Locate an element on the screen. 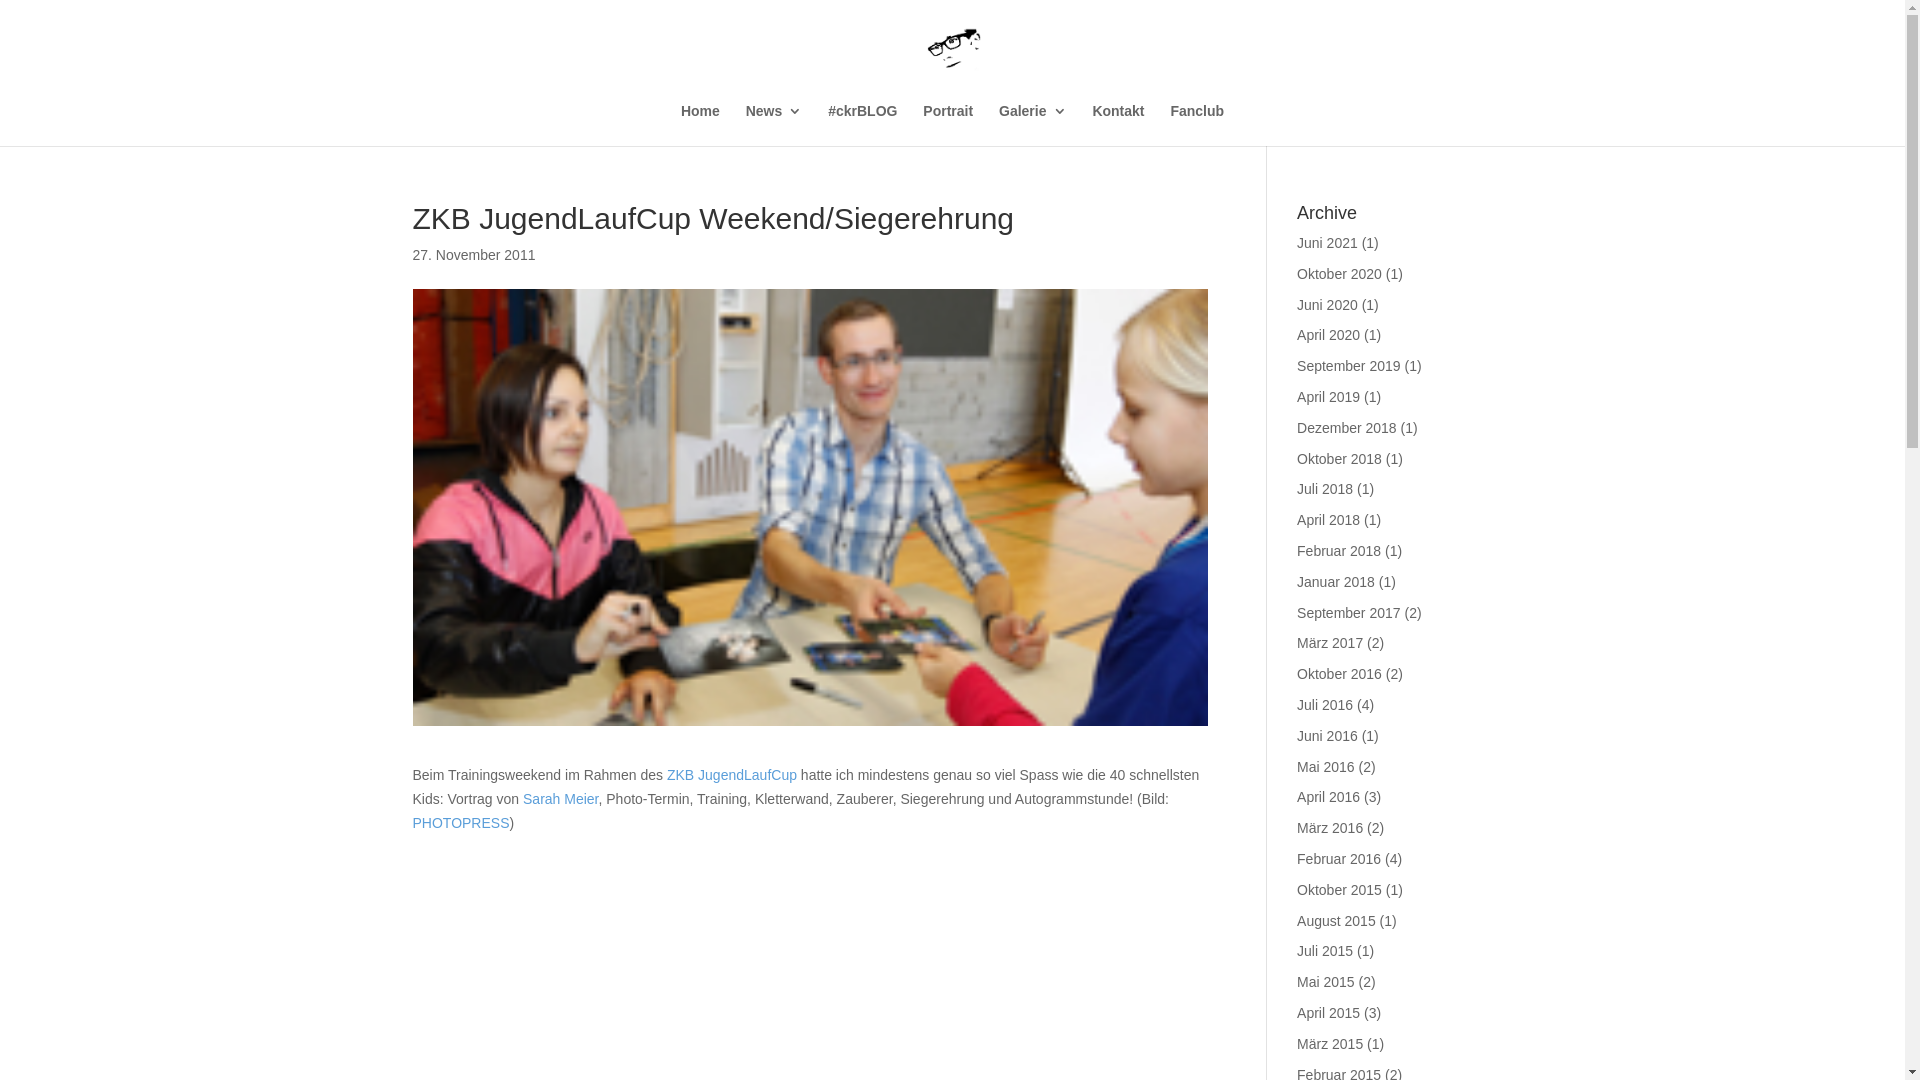  Mai 2015 is located at coordinates (1326, 982).